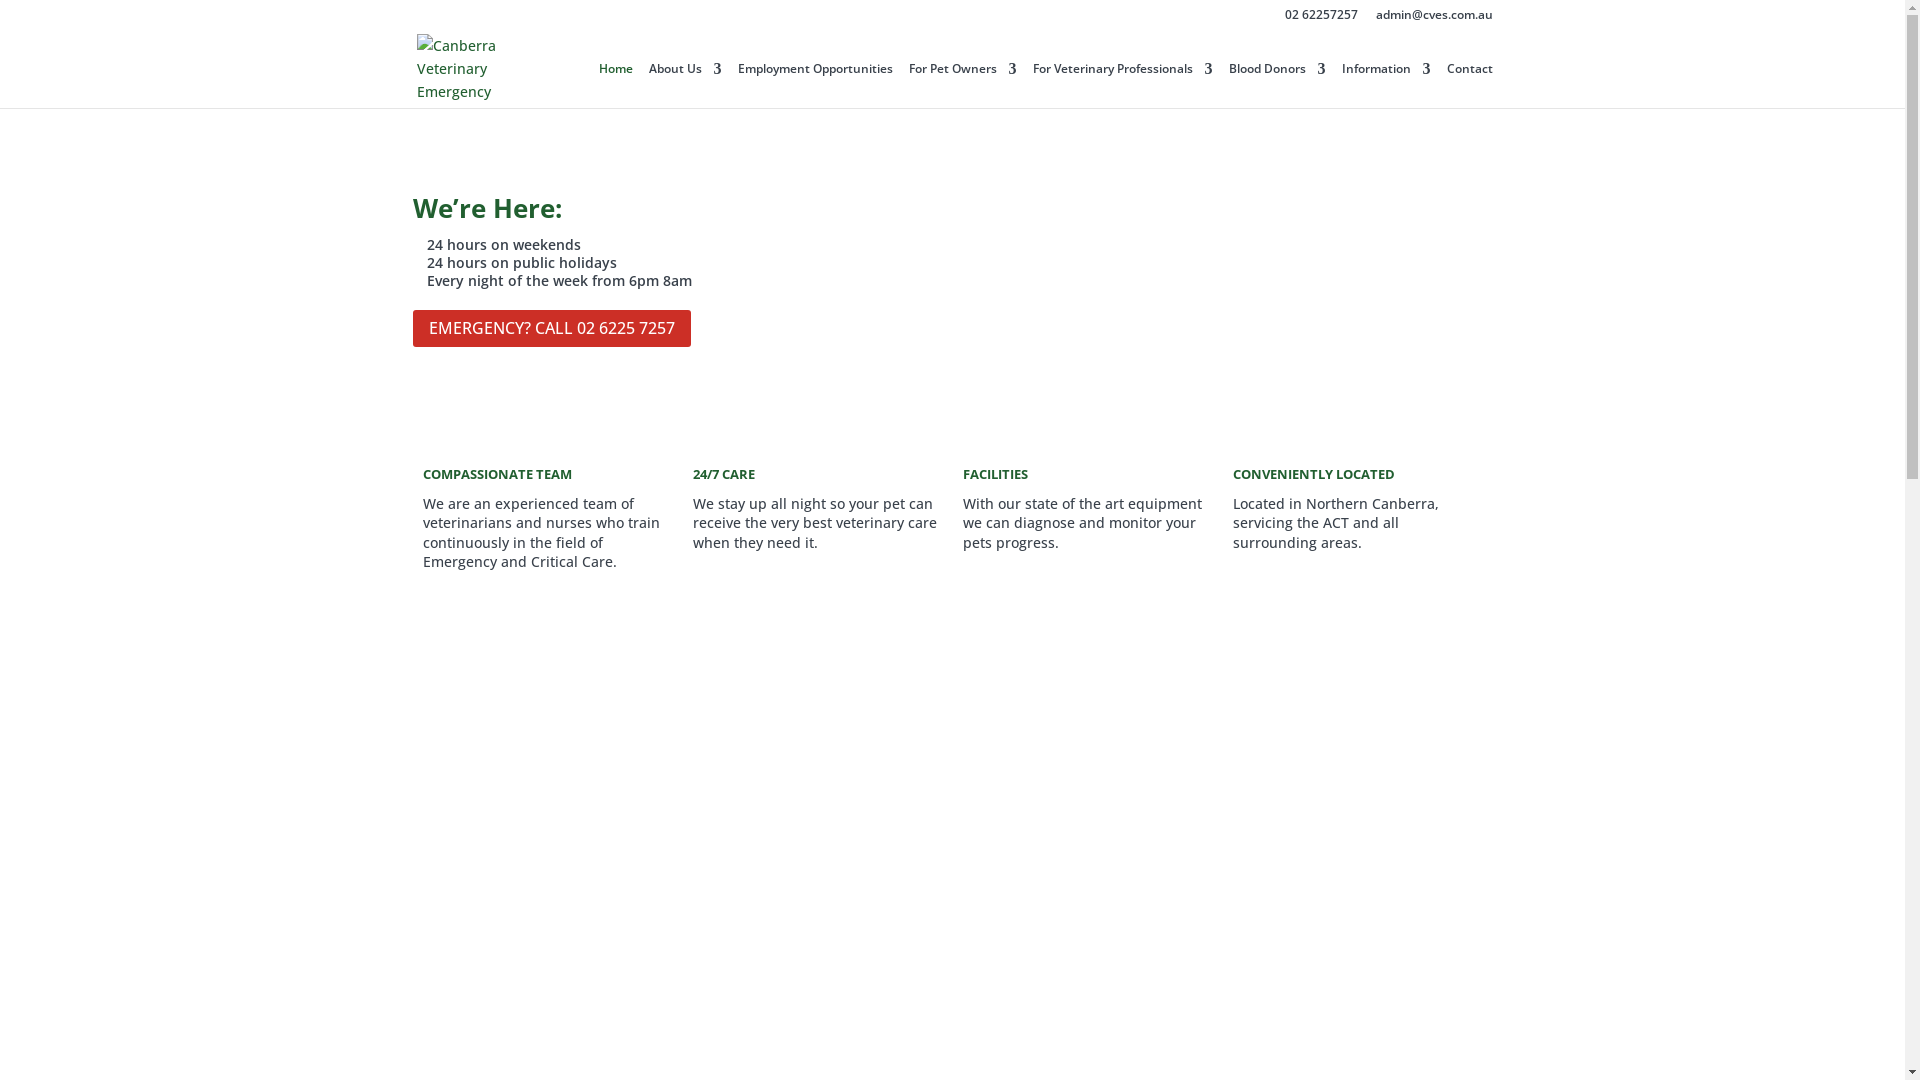 The height and width of the screenshot is (1080, 1920). What do you see at coordinates (1276, 86) in the screenshot?
I see `Blood Donors` at bounding box center [1276, 86].